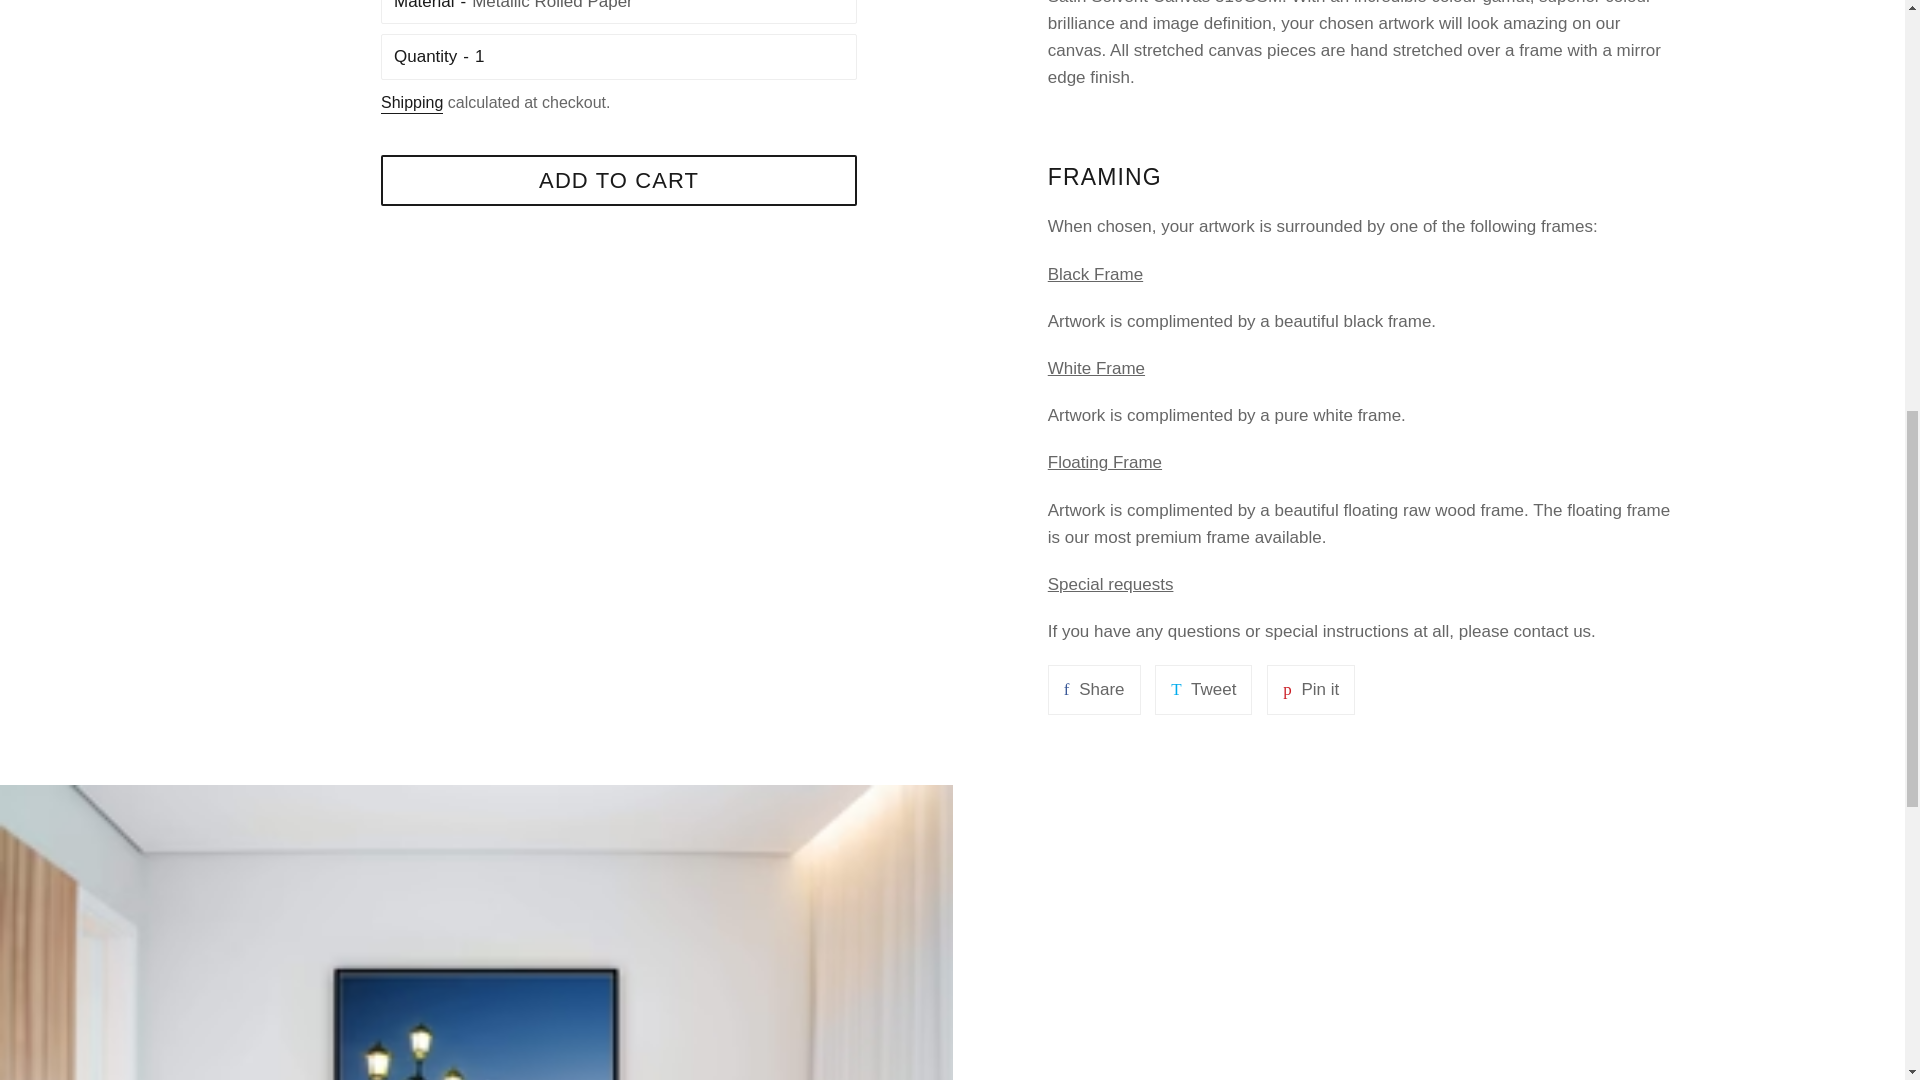  What do you see at coordinates (618, 180) in the screenshot?
I see `ADD TO CART` at bounding box center [618, 180].